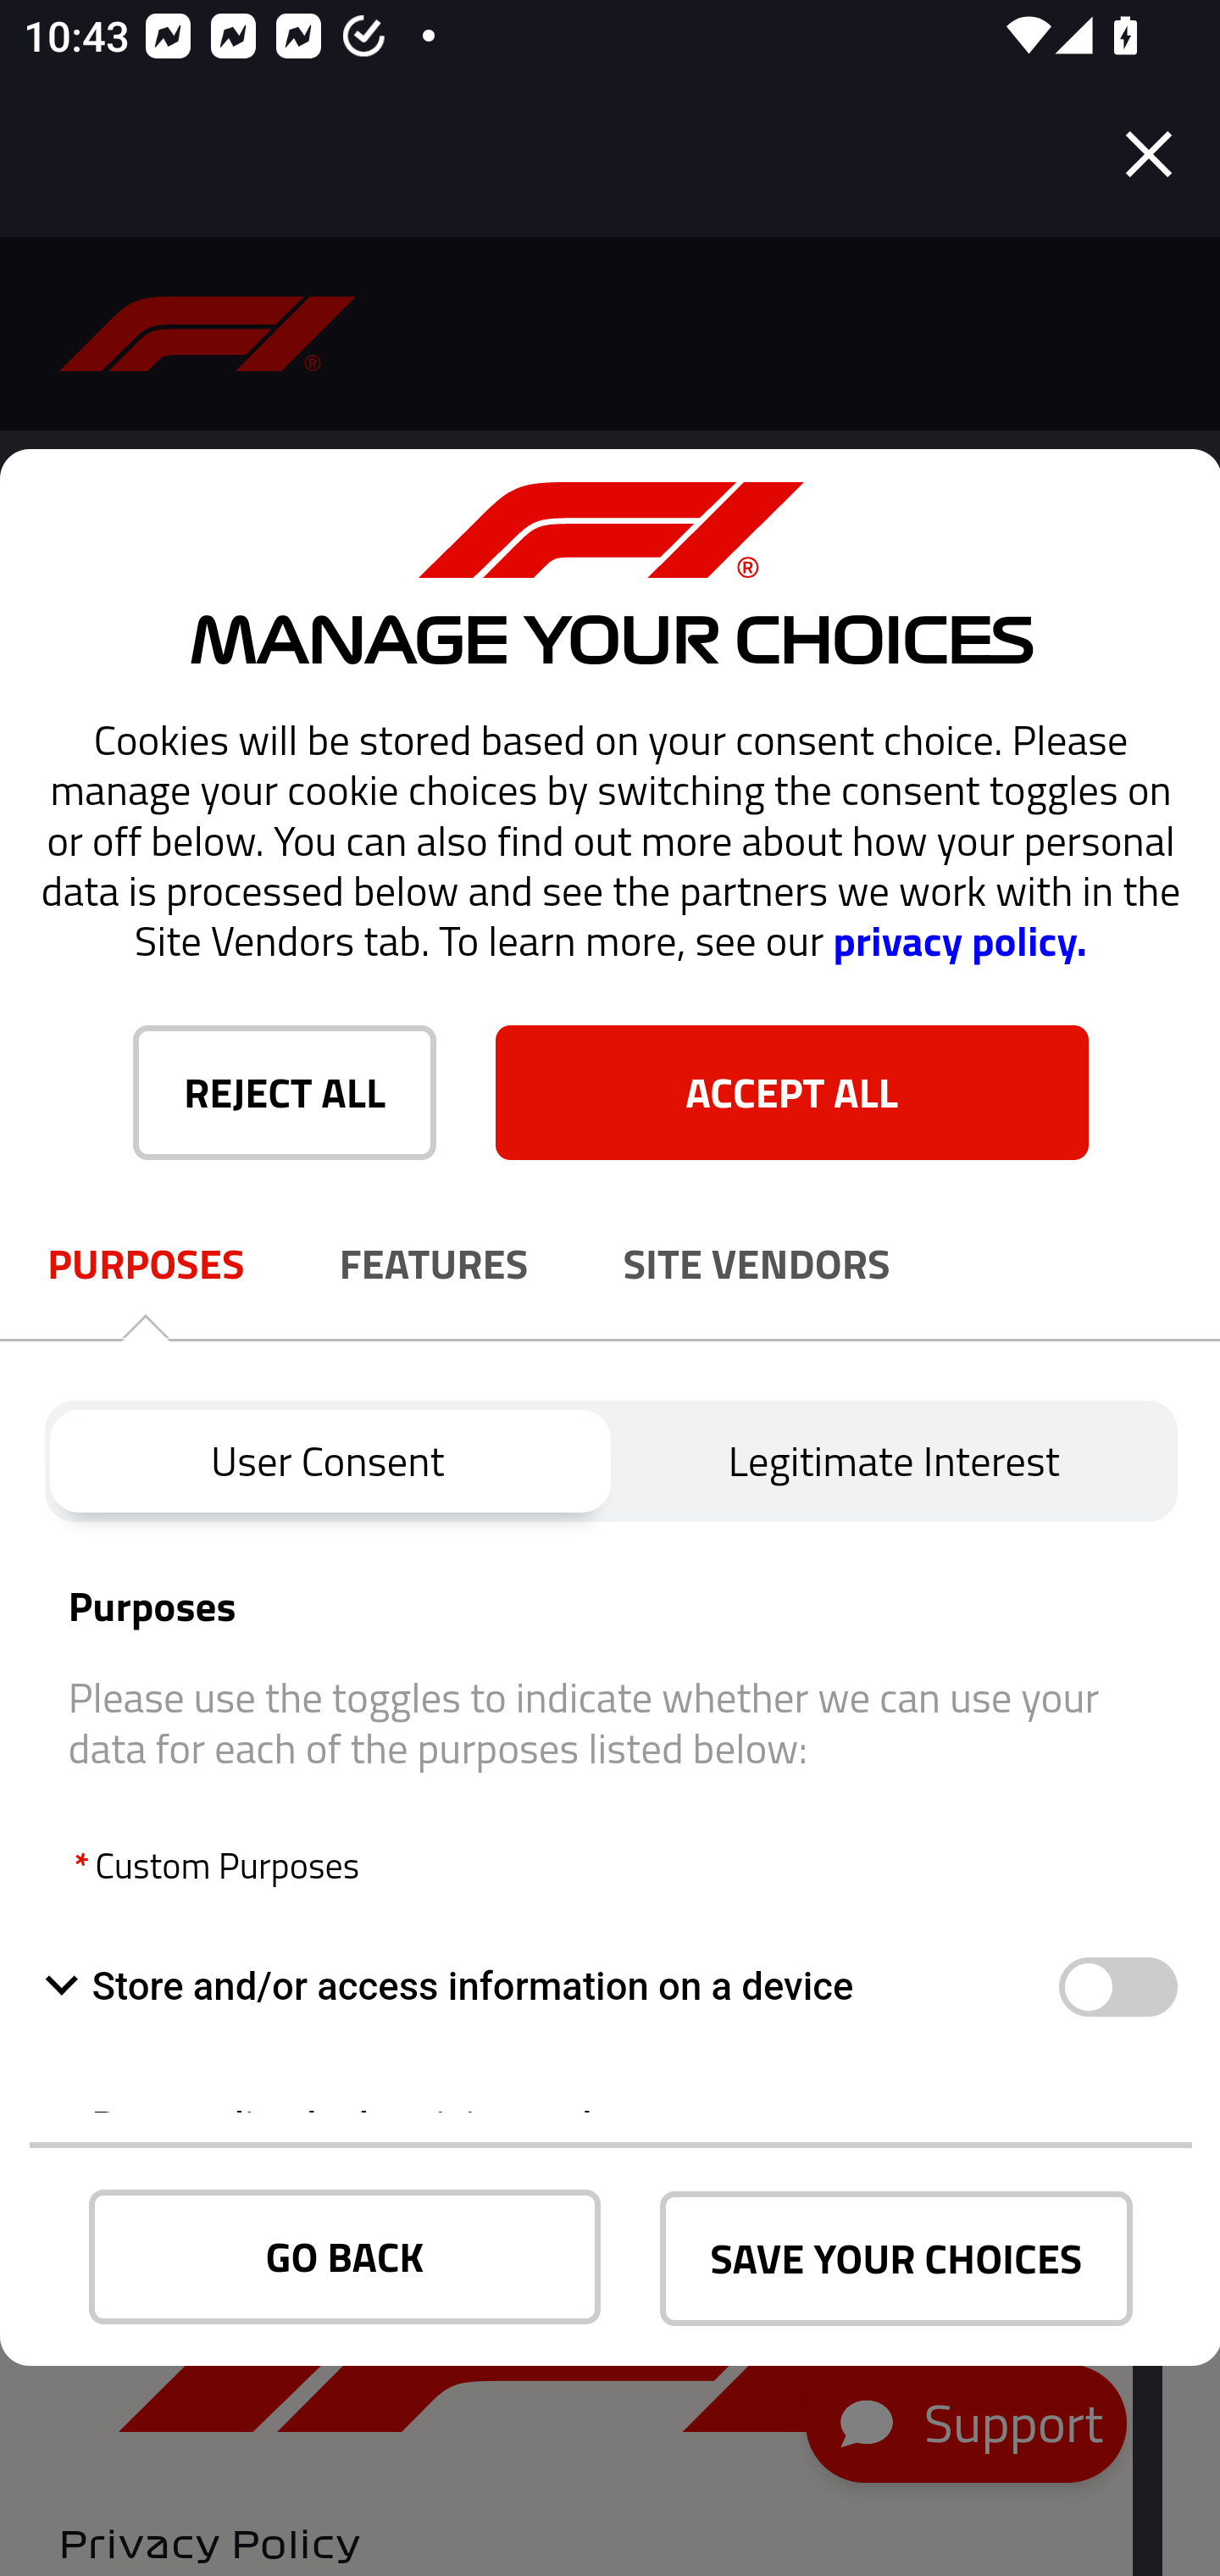 The width and height of the screenshot is (1220, 2576). I want to click on SIGN IN, so click(246, 1569).